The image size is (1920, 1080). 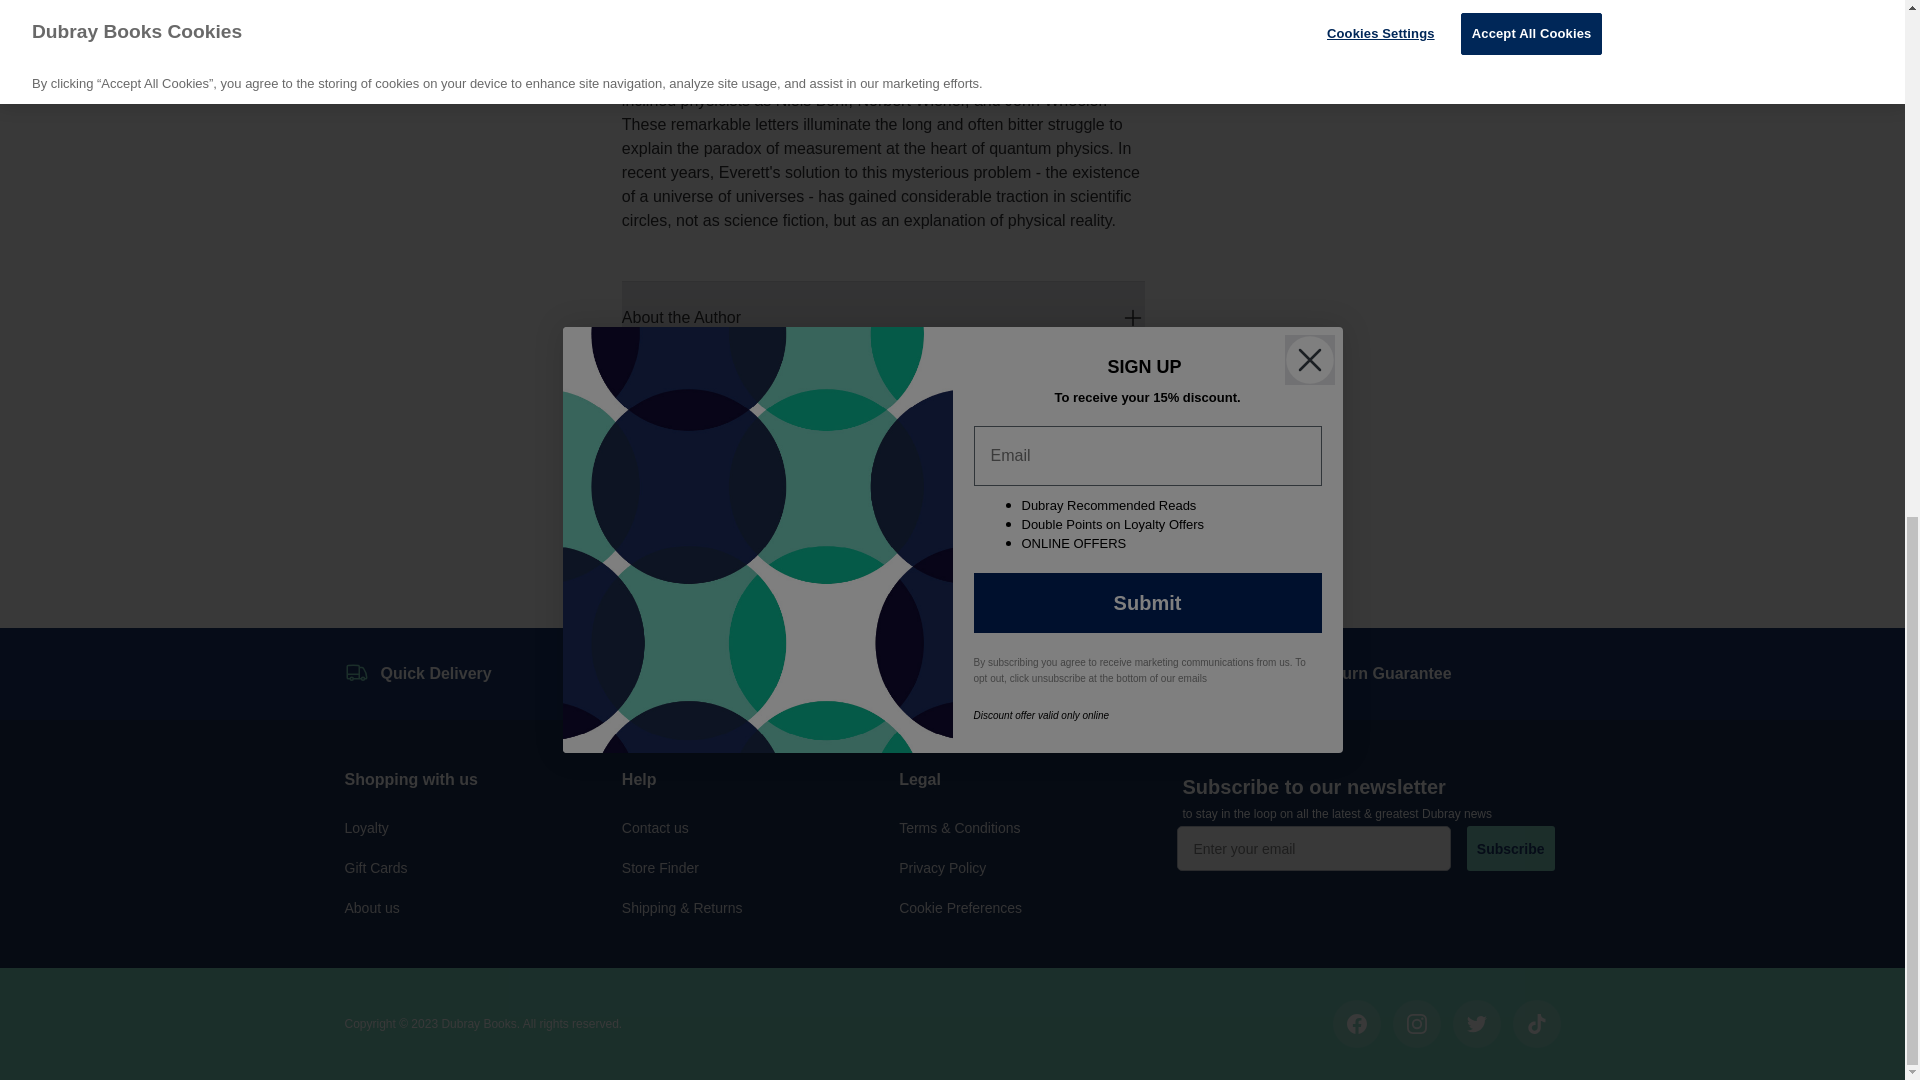 What do you see at coordinates (365, 827) in the screenshot?
I see `Loyalty` at bounding box center [365, 827].